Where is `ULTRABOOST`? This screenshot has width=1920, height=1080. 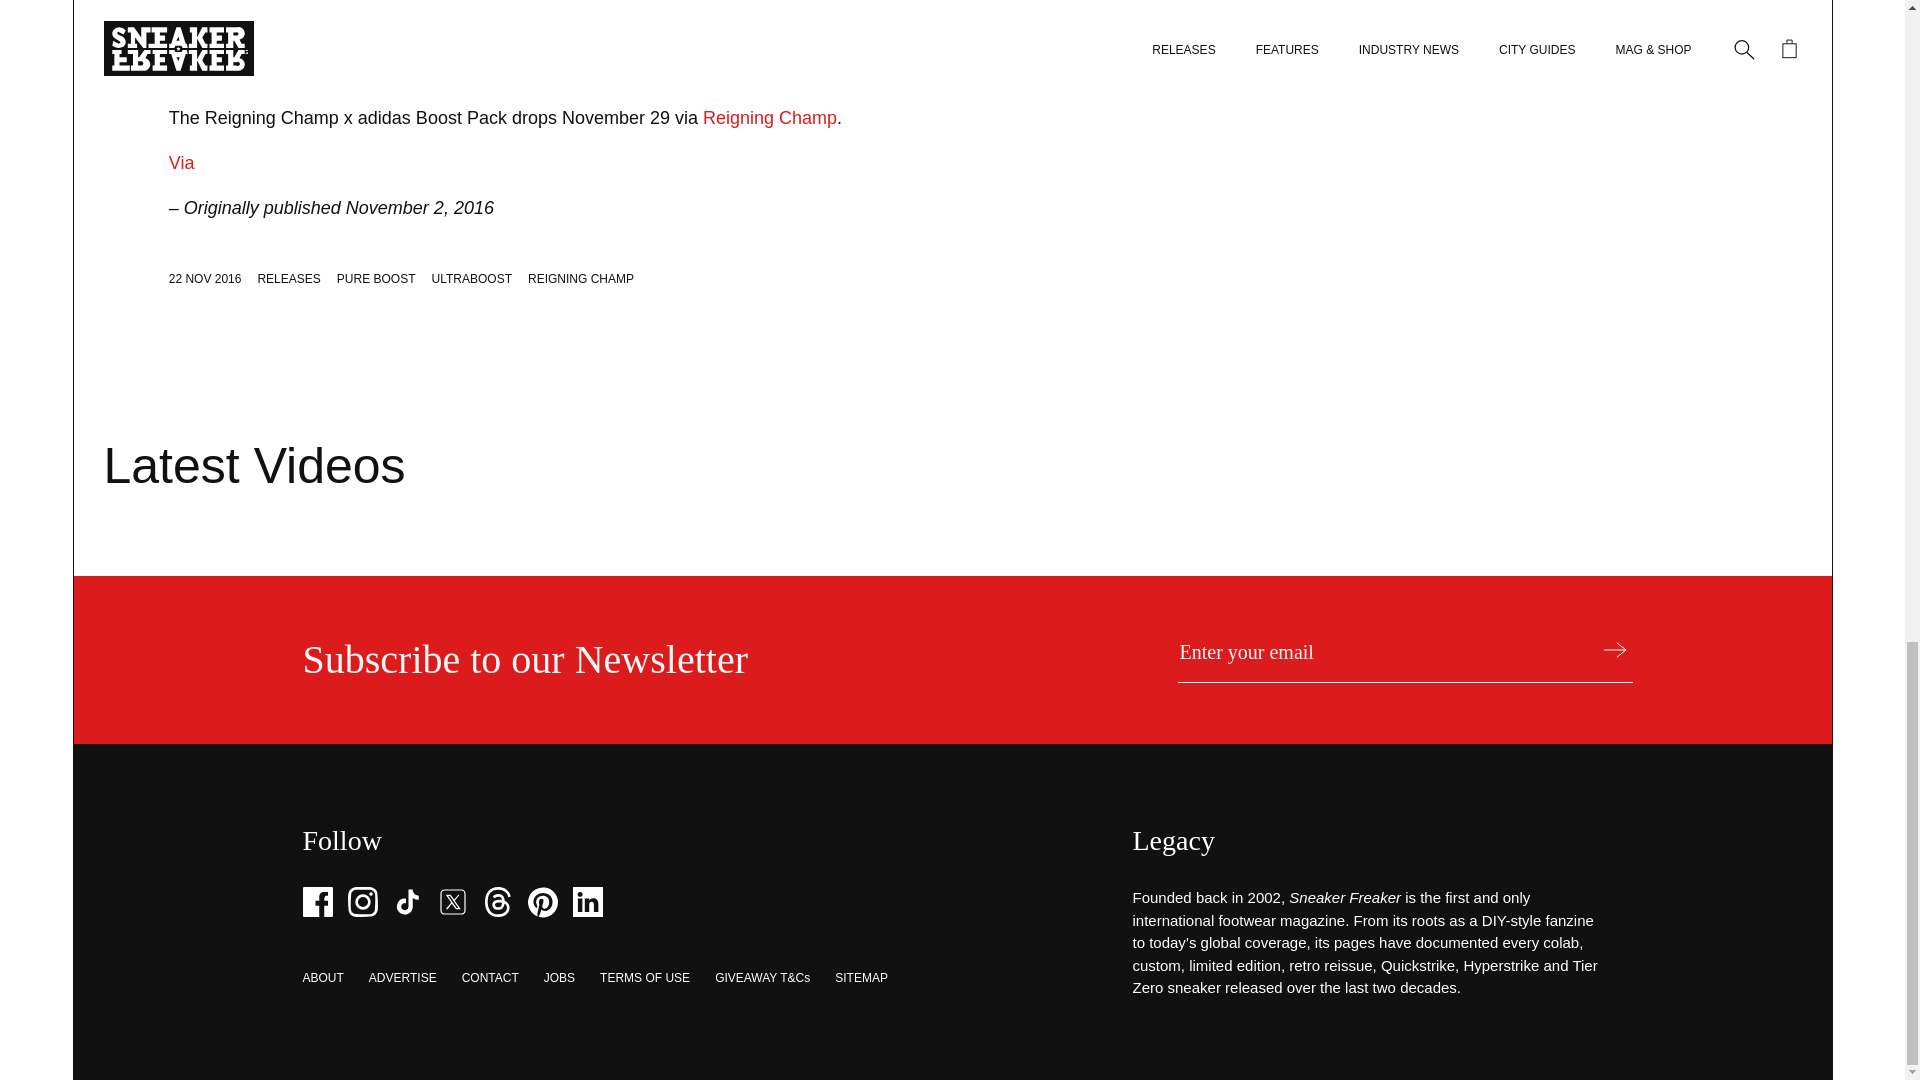 ULTRABOOST is located at coordinates (472, 279).